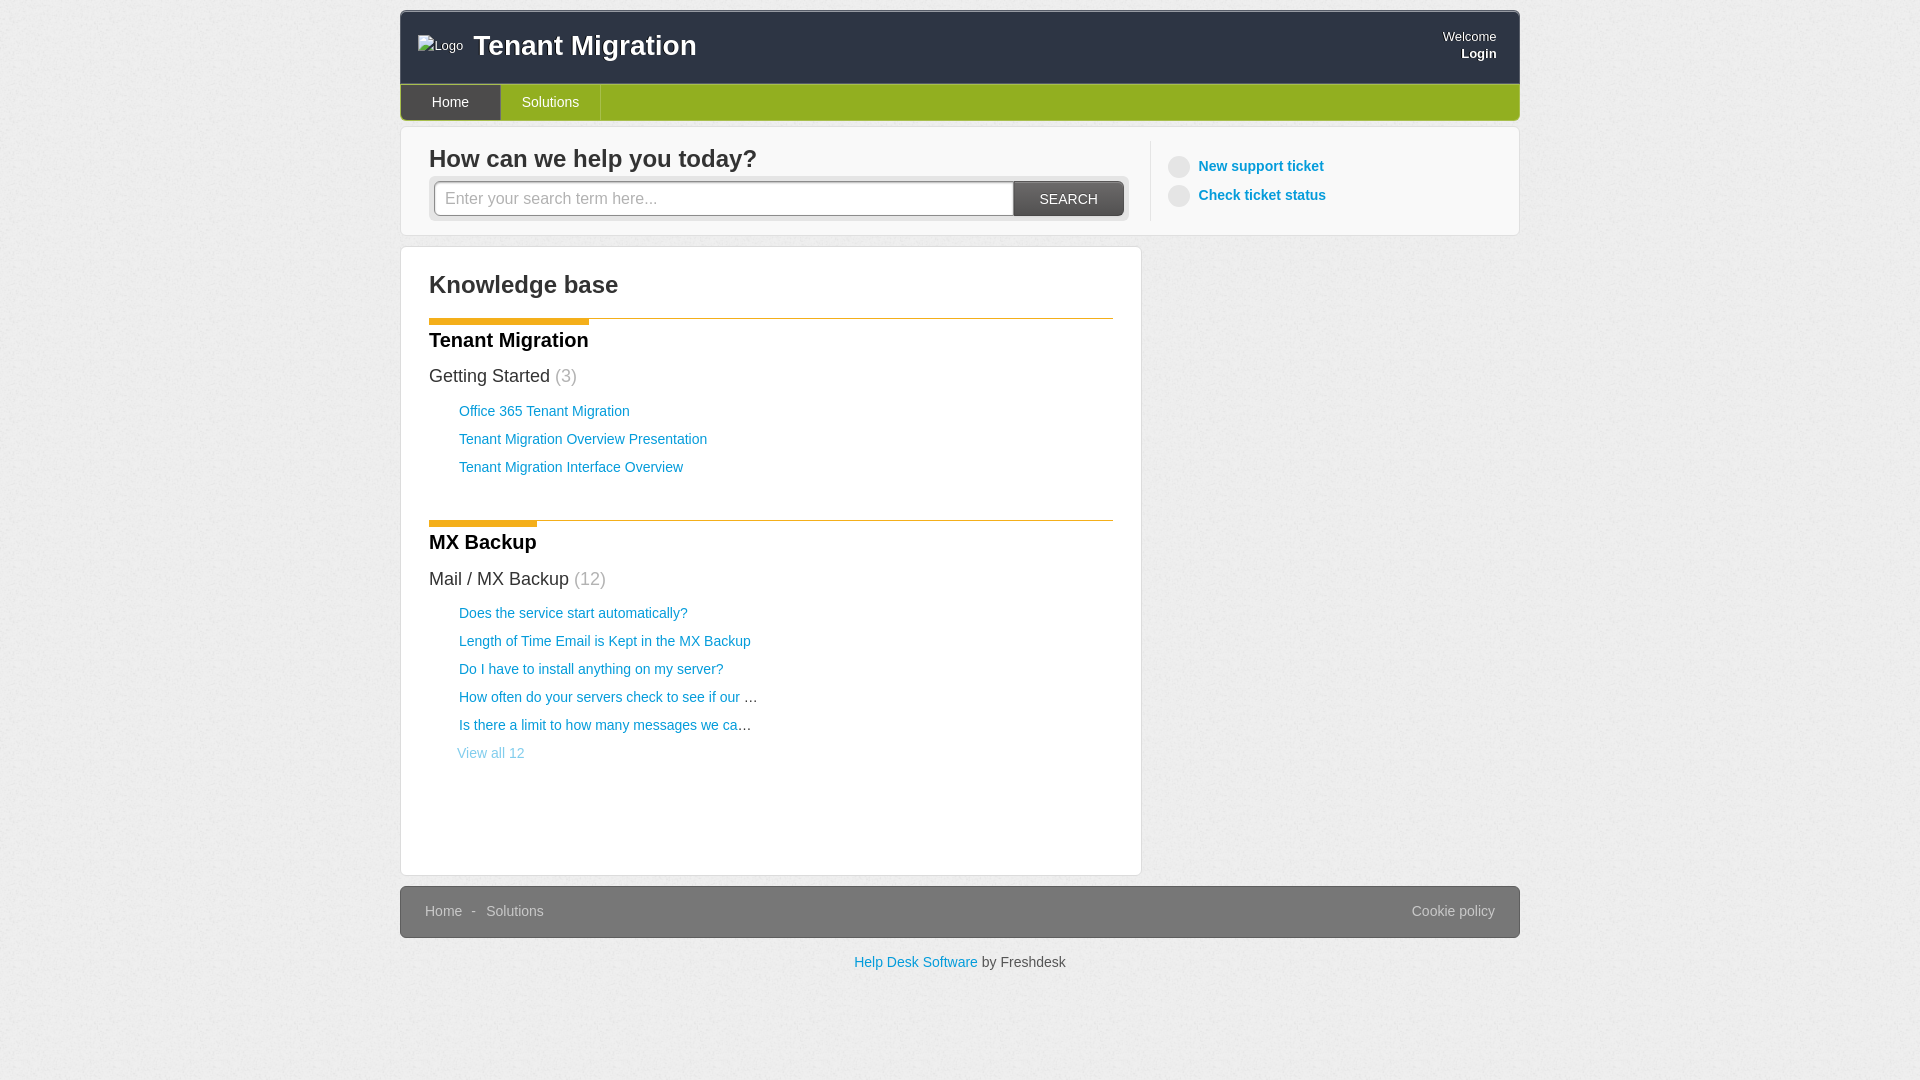  Describe the element at coordinates (1453, 912) in the screenshot. I see `Cookie policy` at that location.